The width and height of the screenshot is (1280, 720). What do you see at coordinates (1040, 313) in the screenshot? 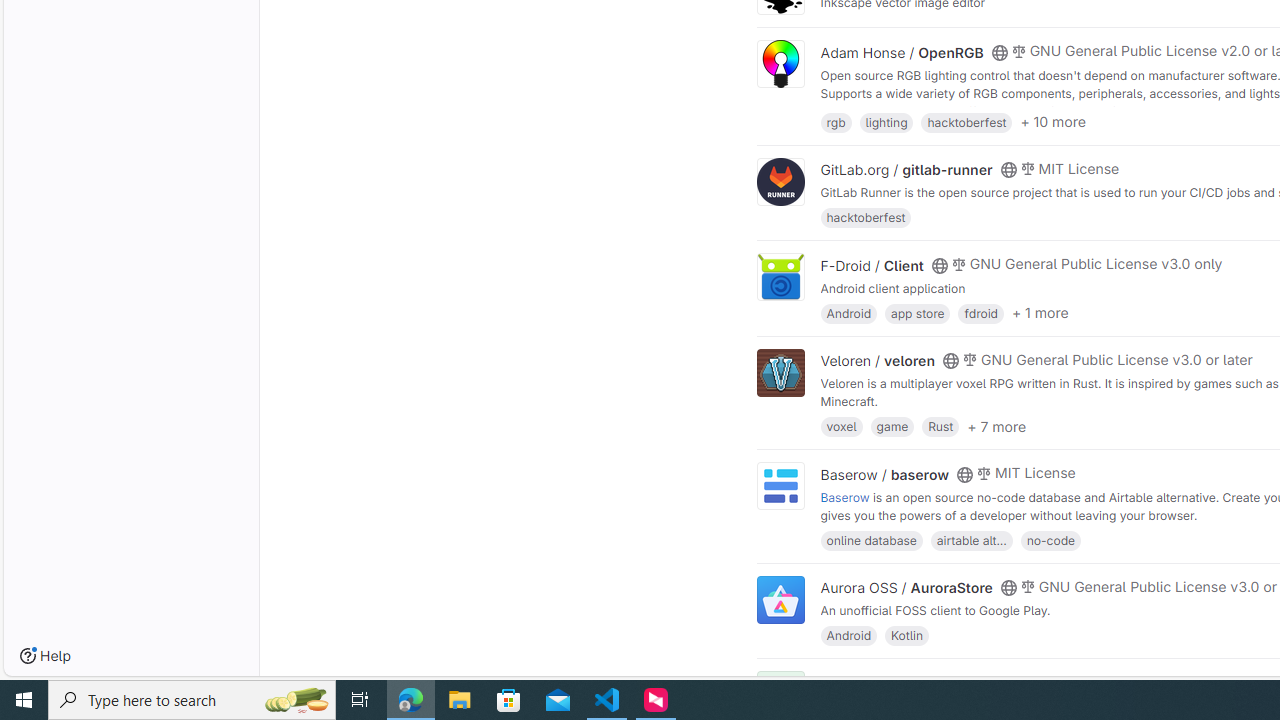
I see `+ 1 more` at bounding box center [1040, 313].